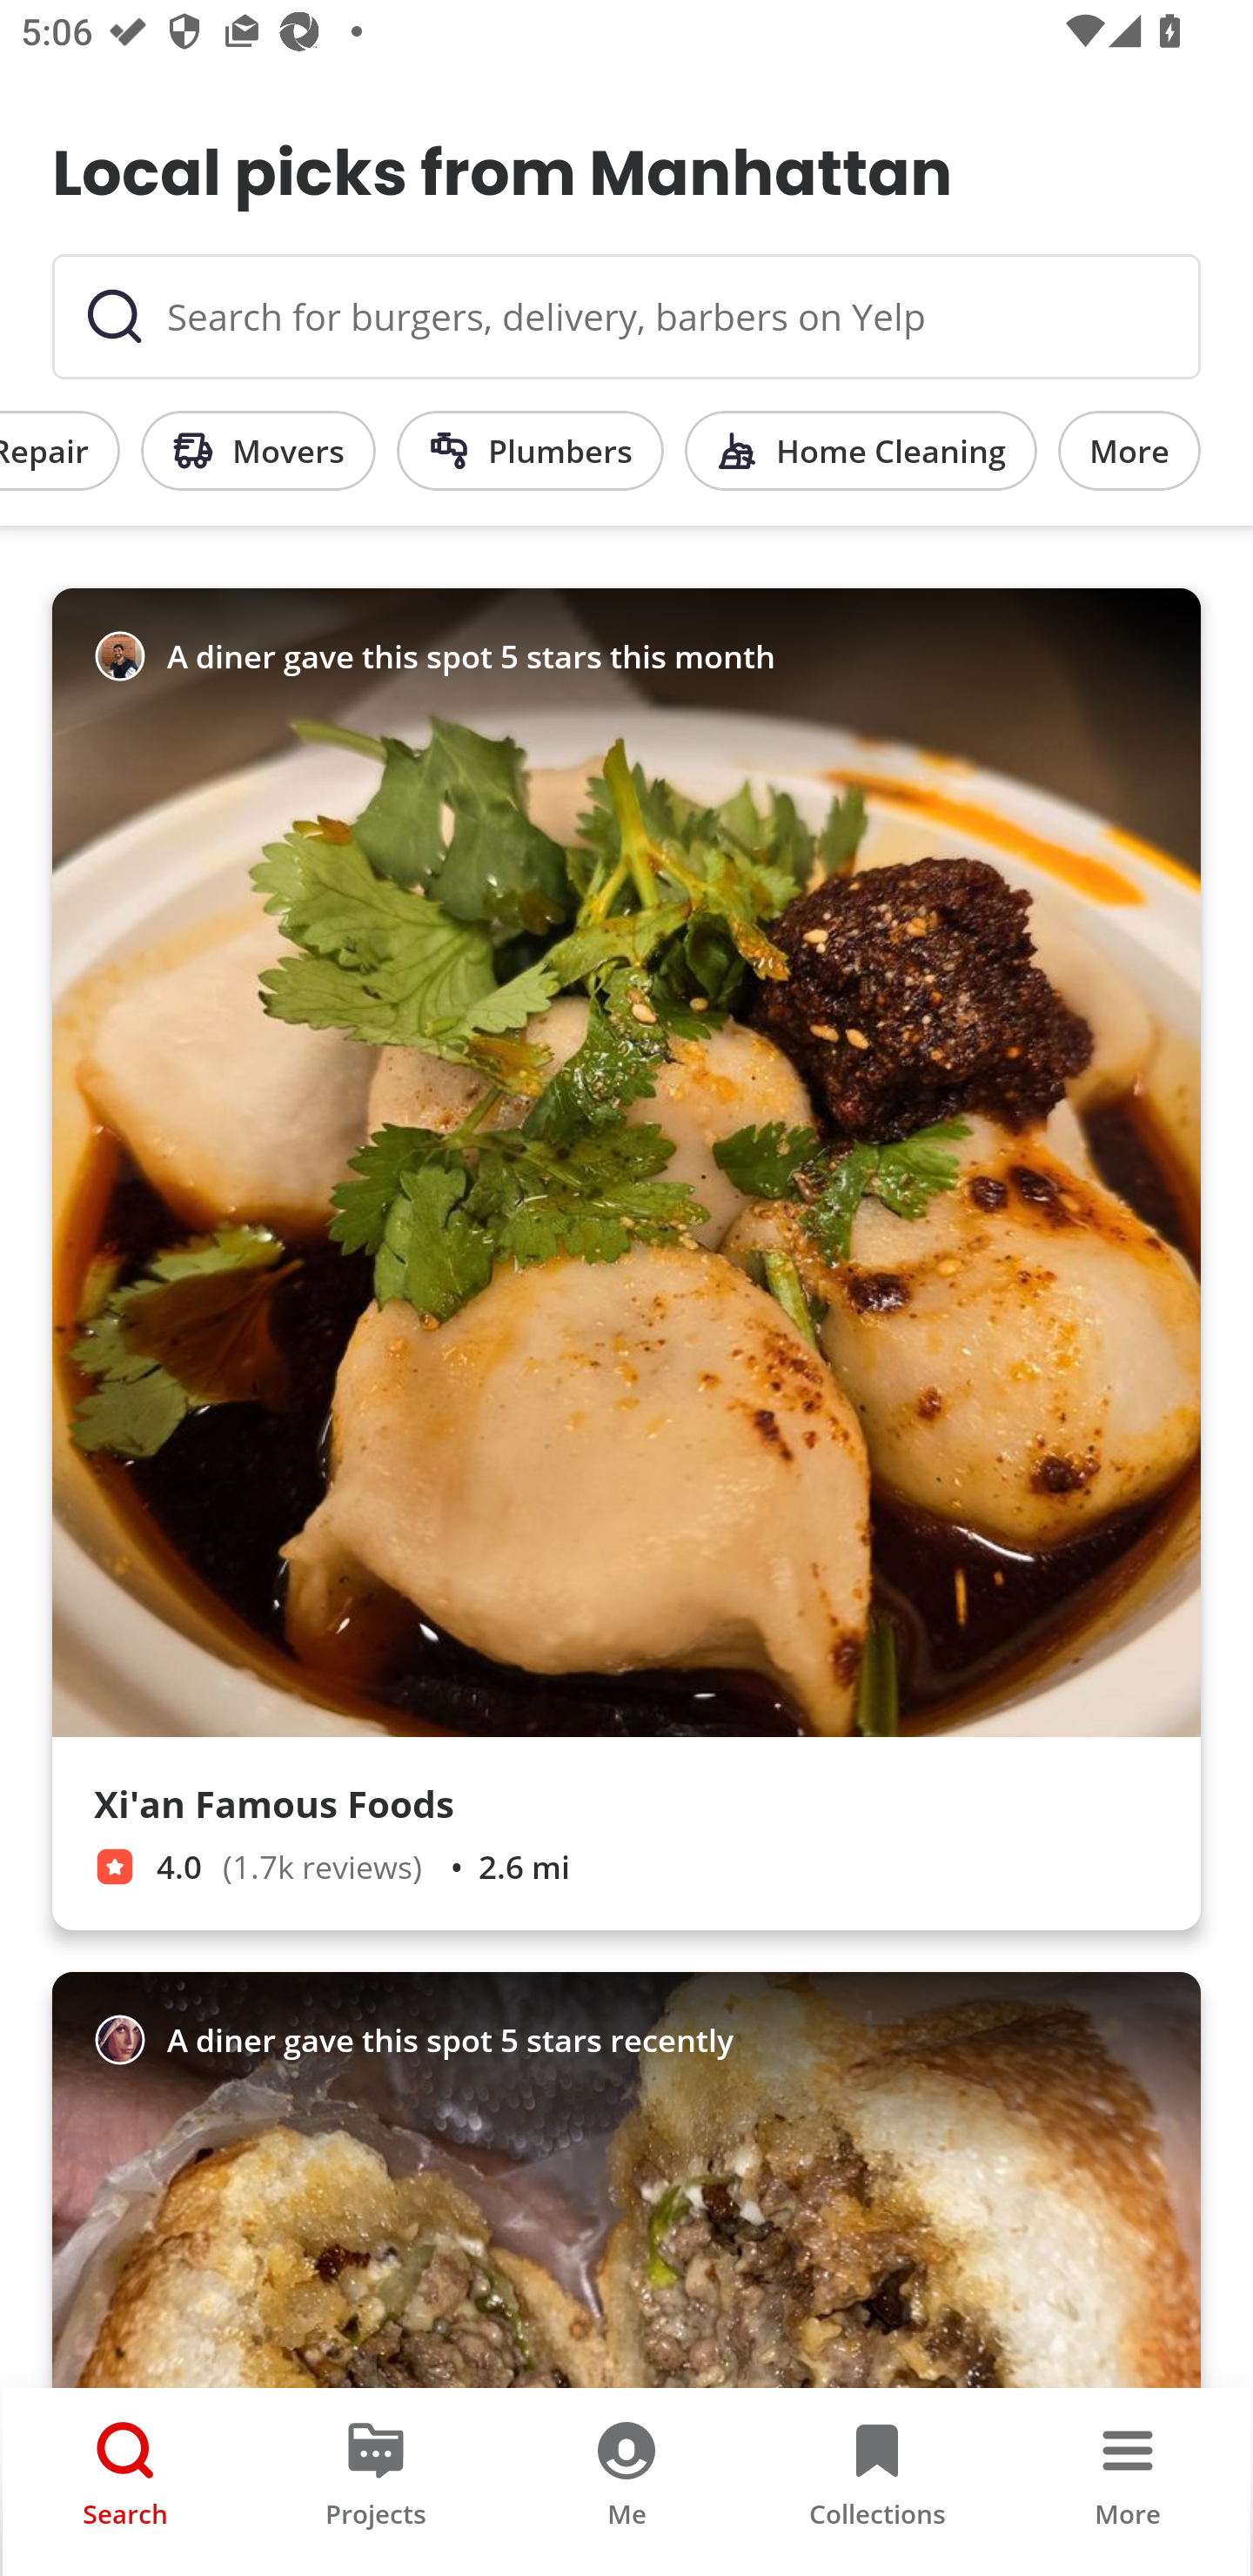 The height and width of the screenshot is (2576, 1253). I want to click on Home Cleaning, so click(861, 451).